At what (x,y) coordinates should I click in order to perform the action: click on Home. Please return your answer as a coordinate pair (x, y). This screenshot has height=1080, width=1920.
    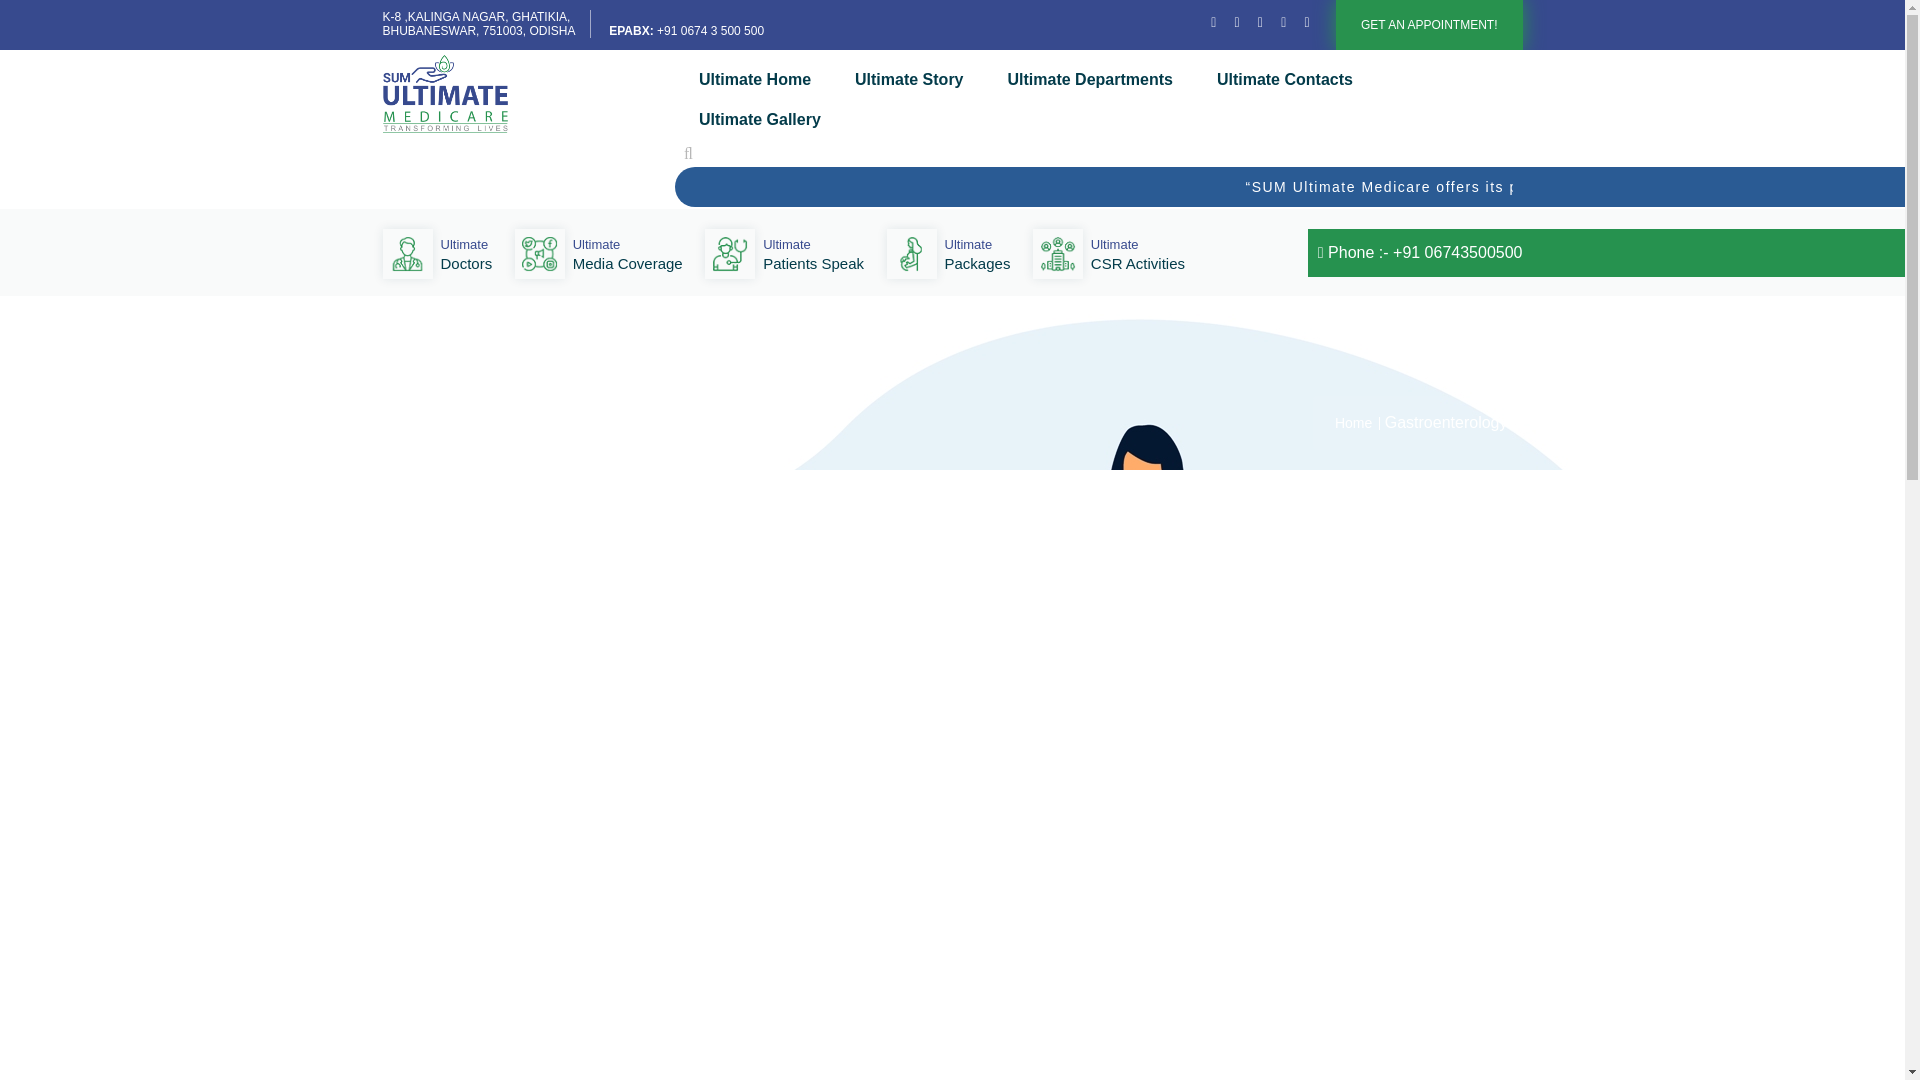
    Looking at the image, I should click on (628, 251).